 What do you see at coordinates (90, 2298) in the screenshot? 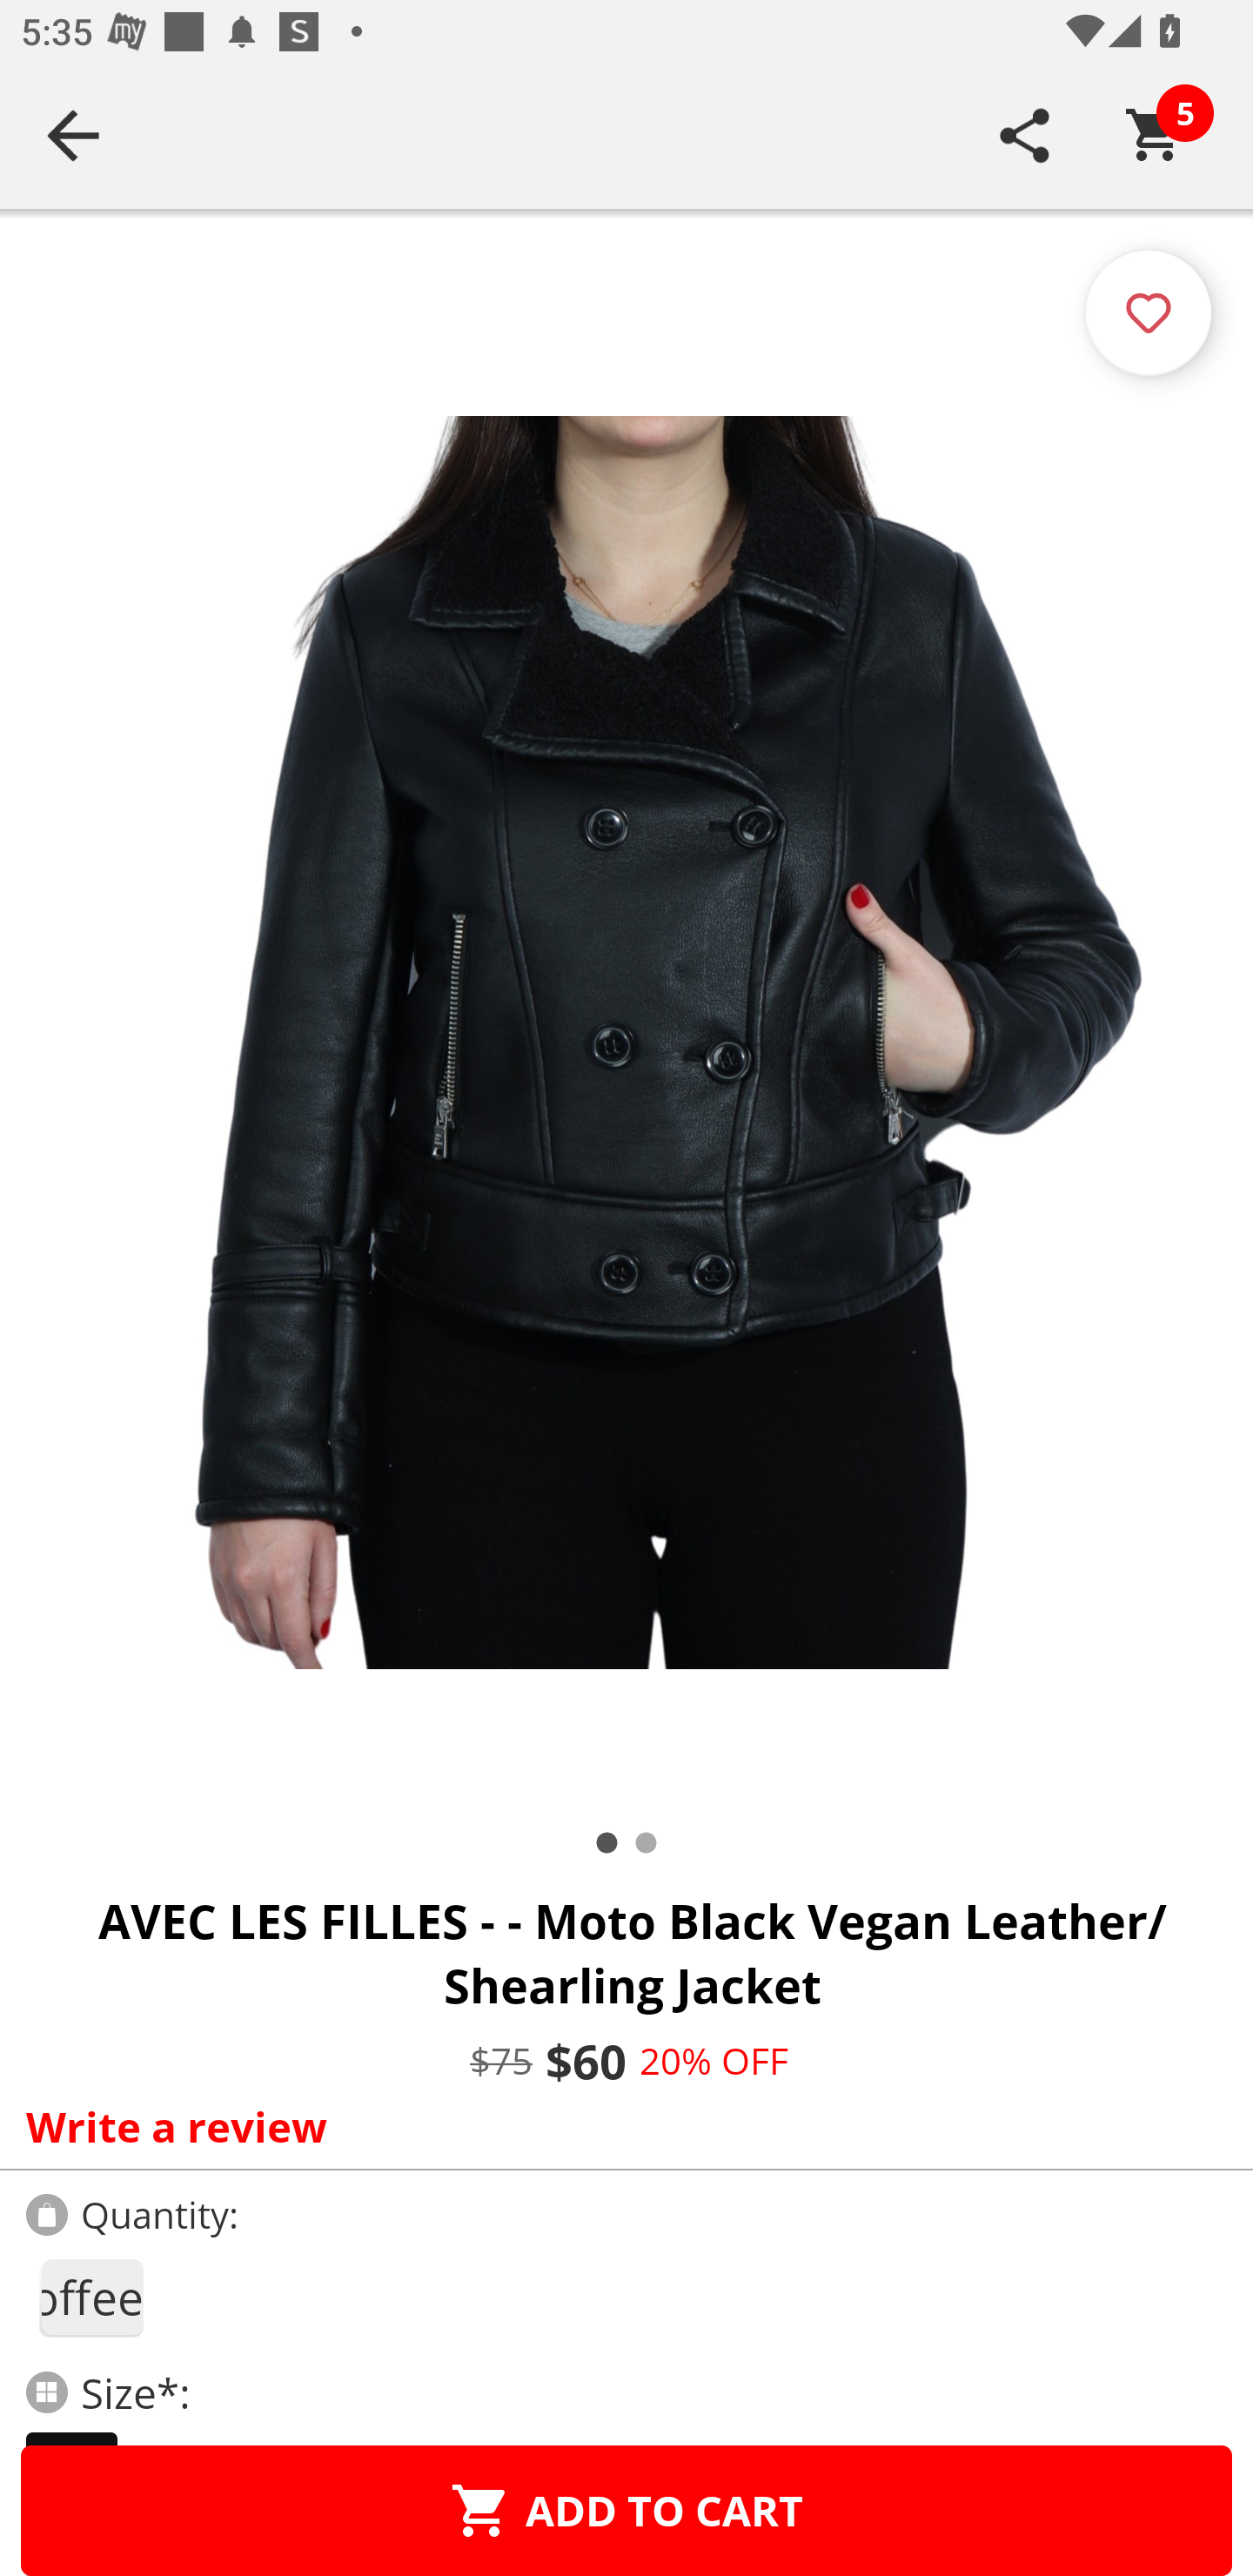
I see `1coffee` at bounding box center [90, 2298].